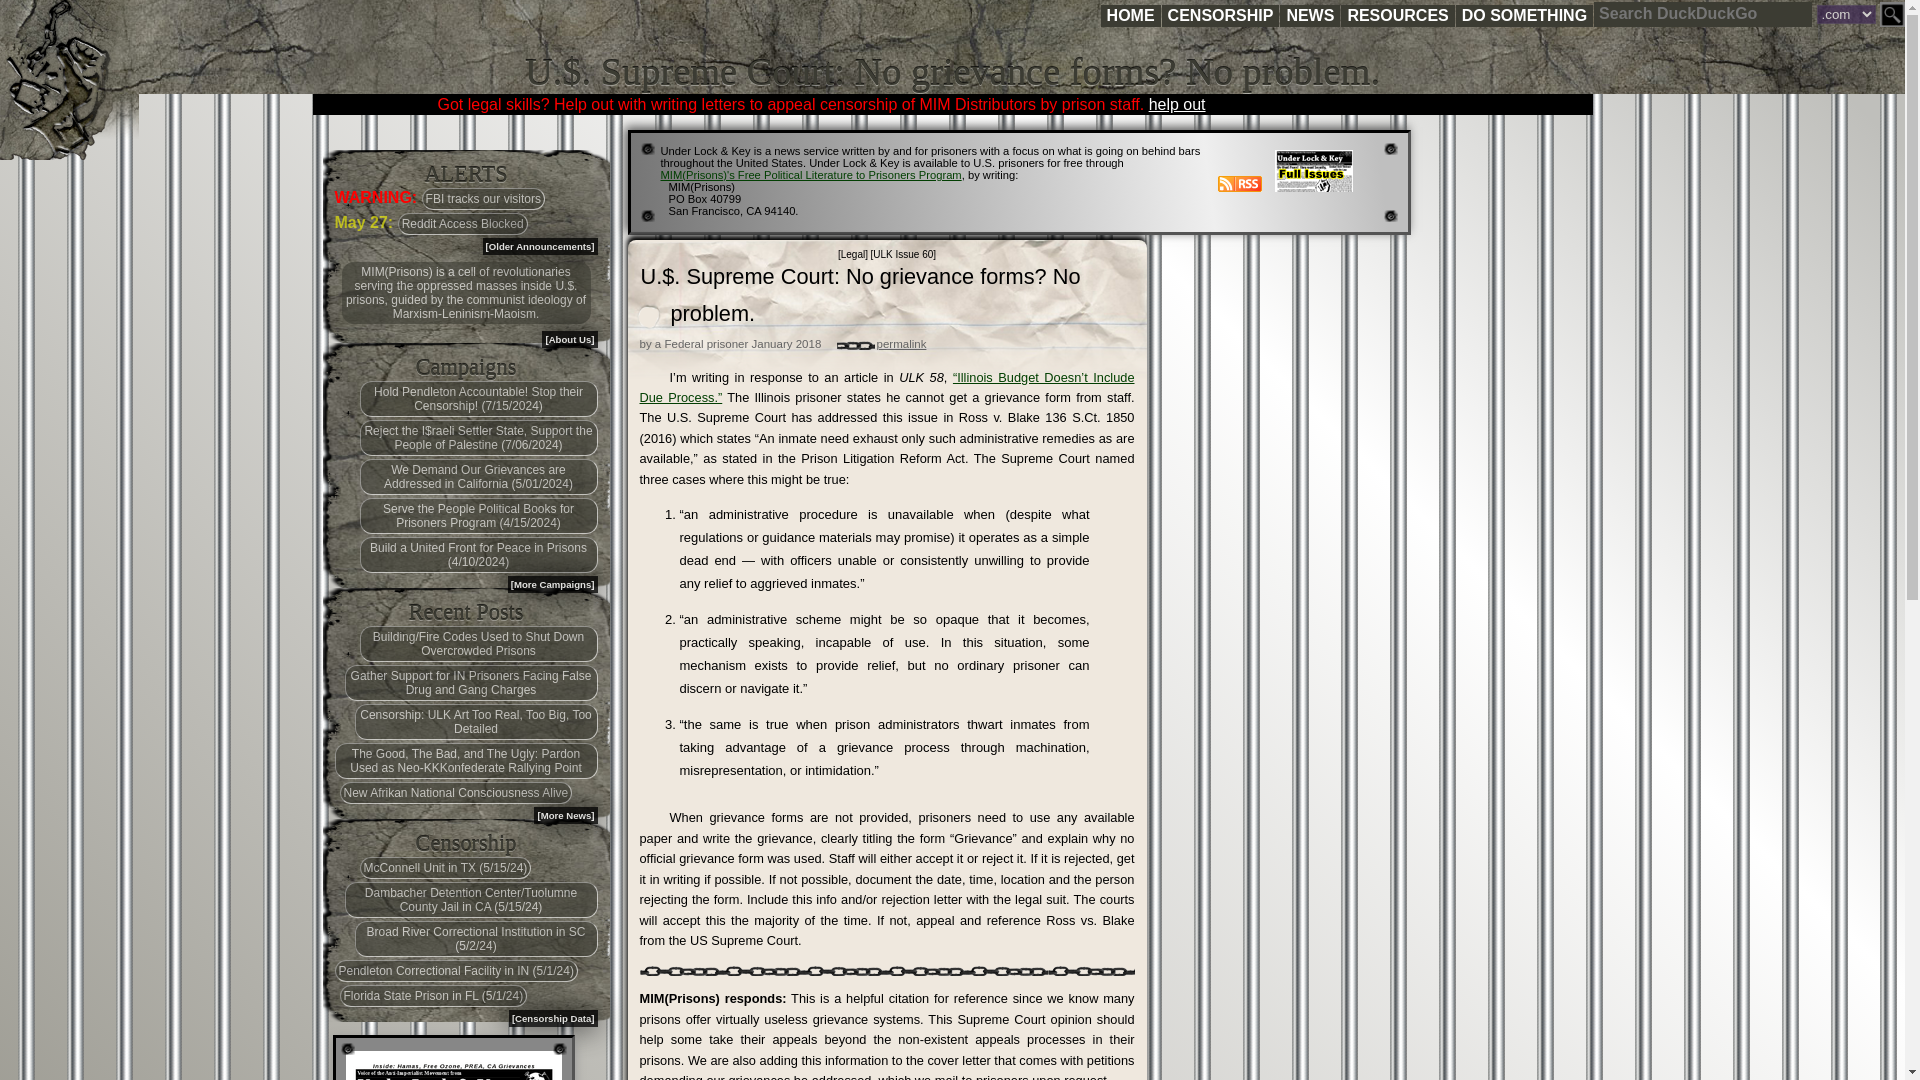  I want to click on DO SOMETHING, so click(1524, 16).